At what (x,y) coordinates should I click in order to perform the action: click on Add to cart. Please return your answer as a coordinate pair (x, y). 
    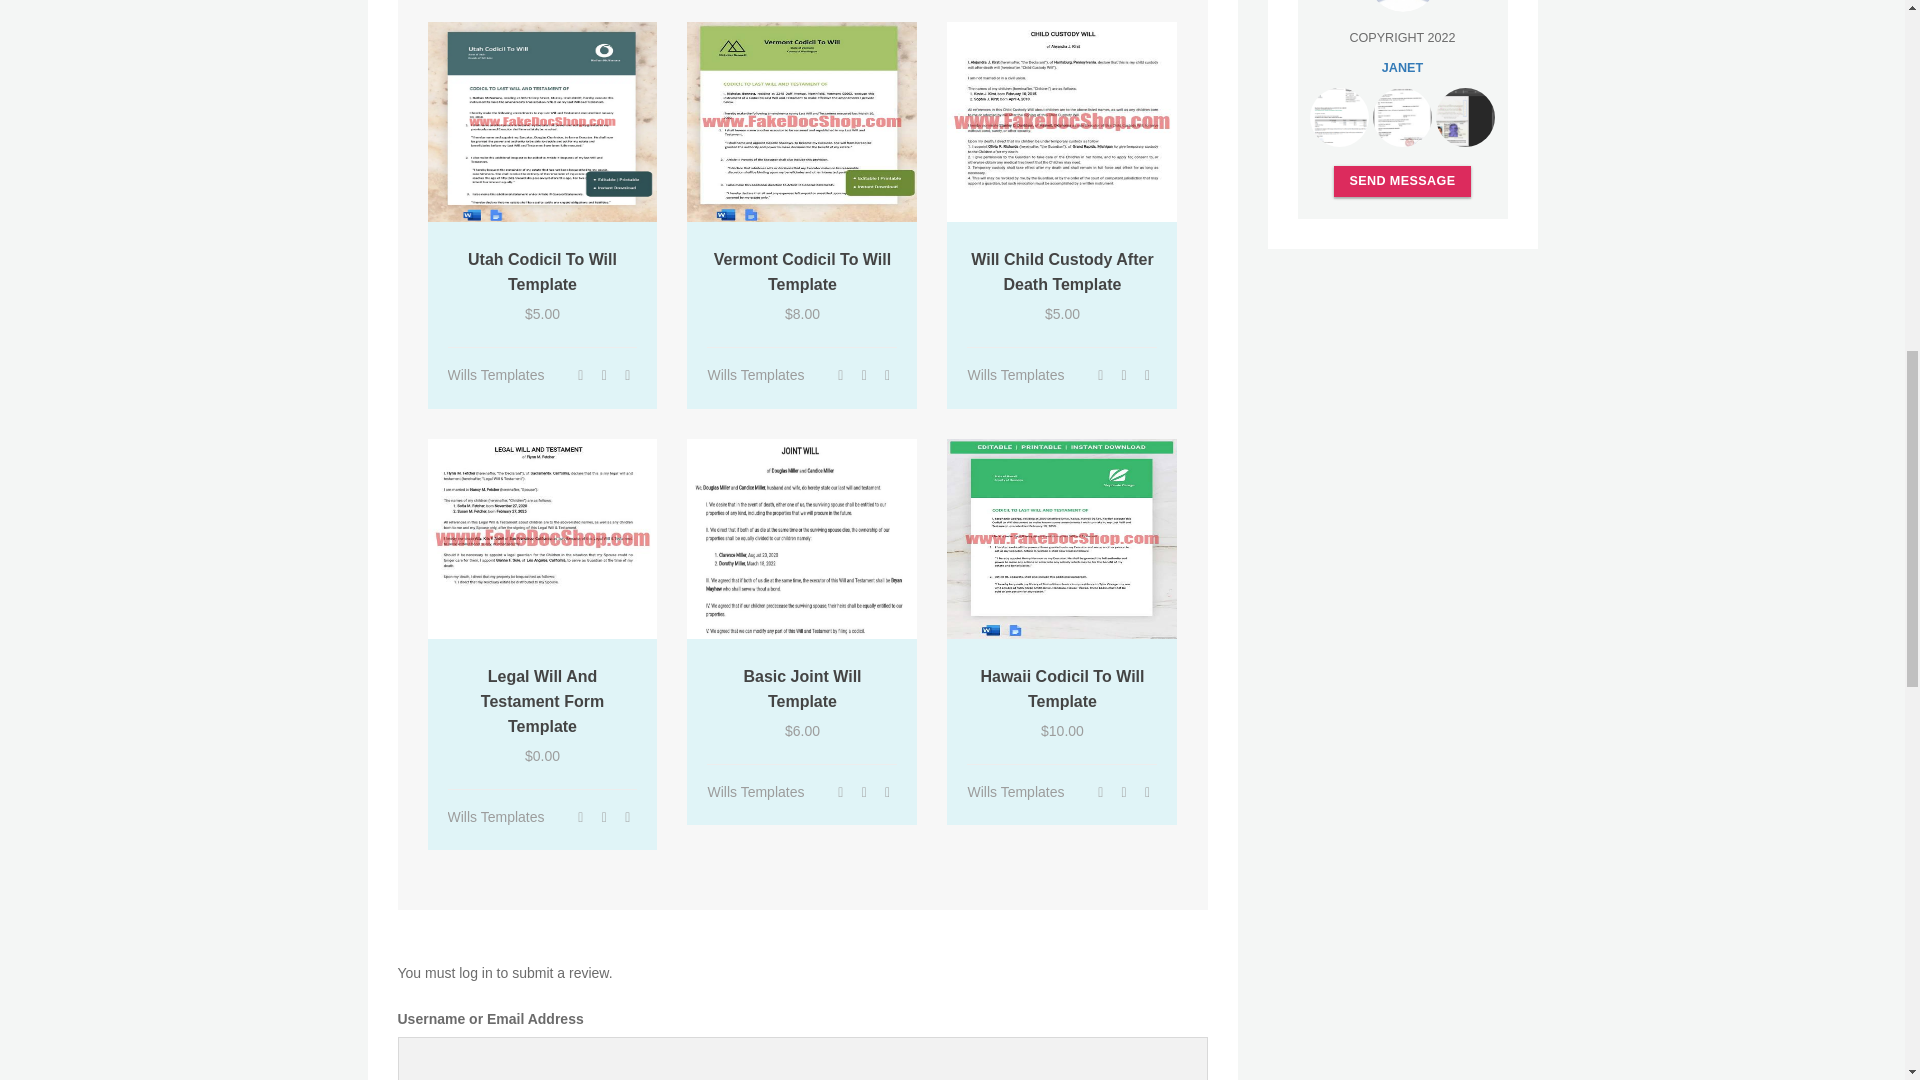
    Looking at the image, I should click on (628, 375).